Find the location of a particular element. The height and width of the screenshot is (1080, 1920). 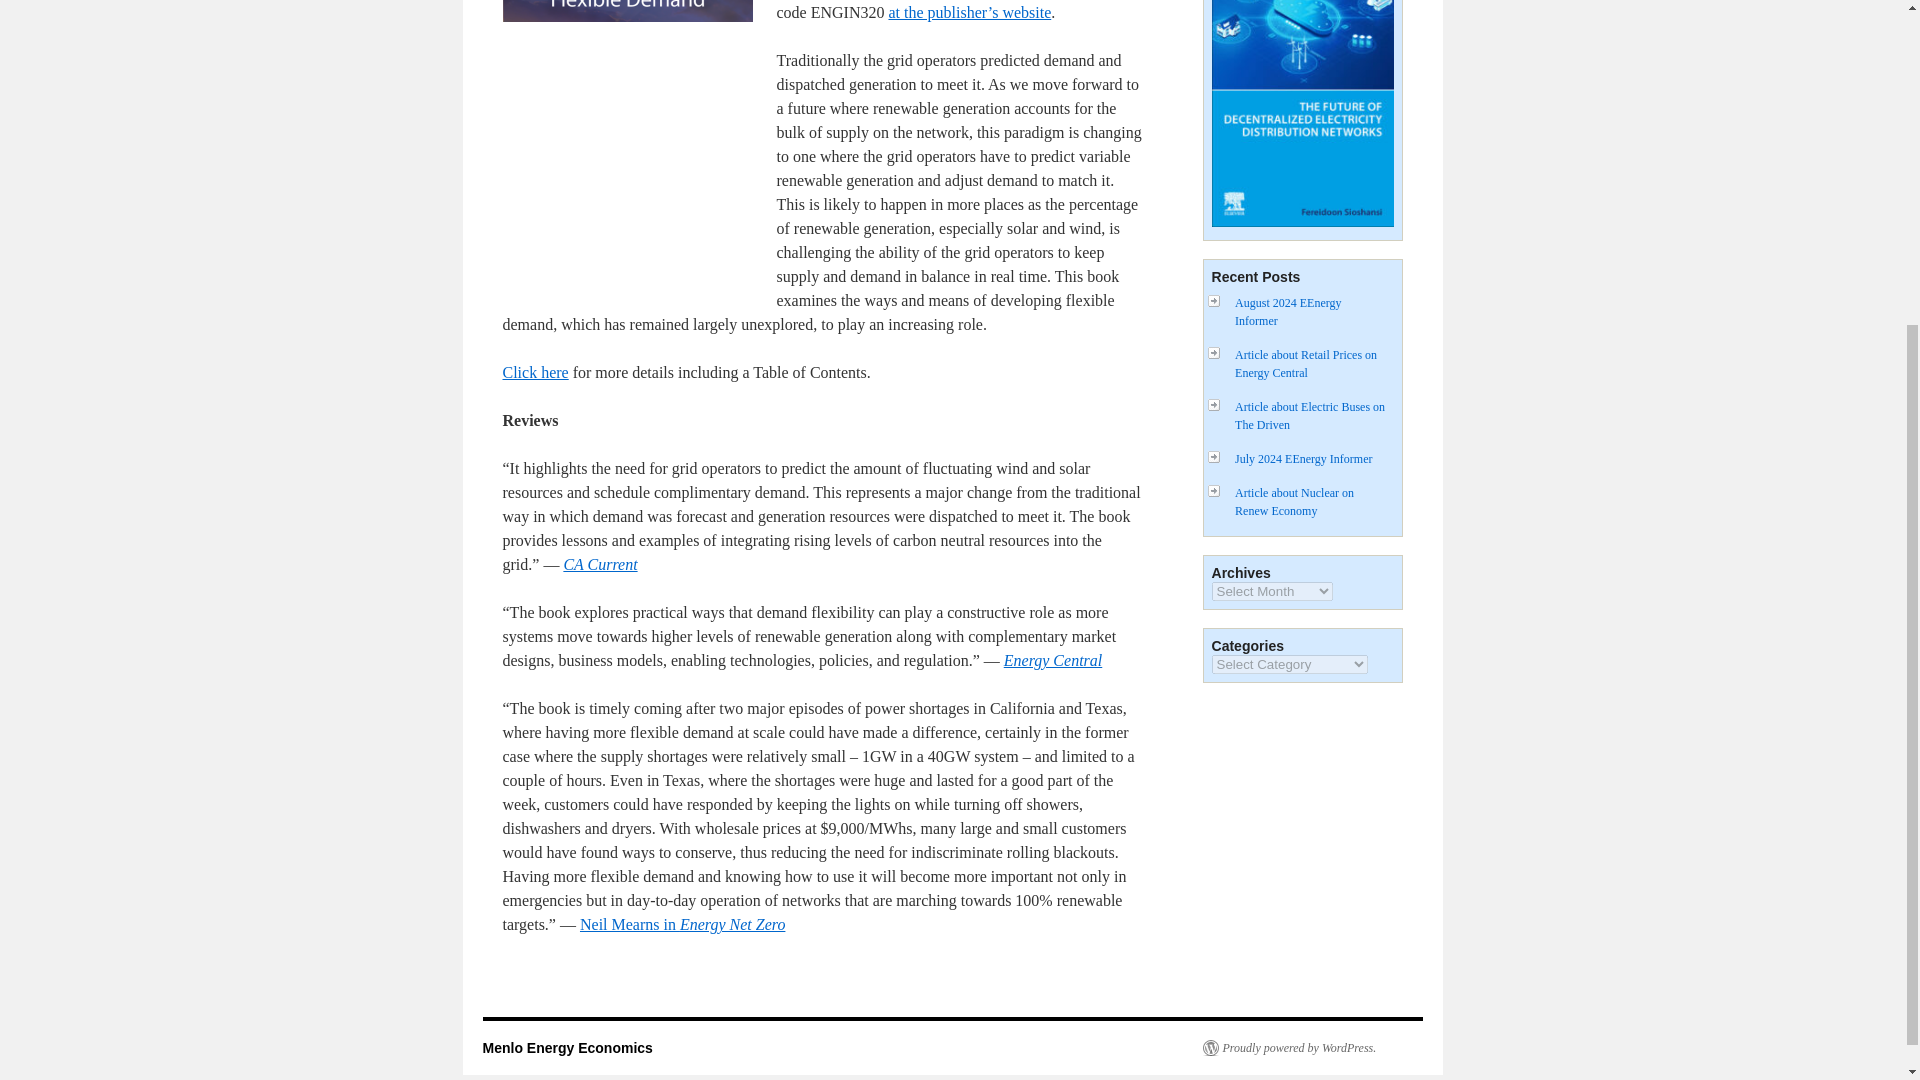

Click here is located at coordinates (534, 372).